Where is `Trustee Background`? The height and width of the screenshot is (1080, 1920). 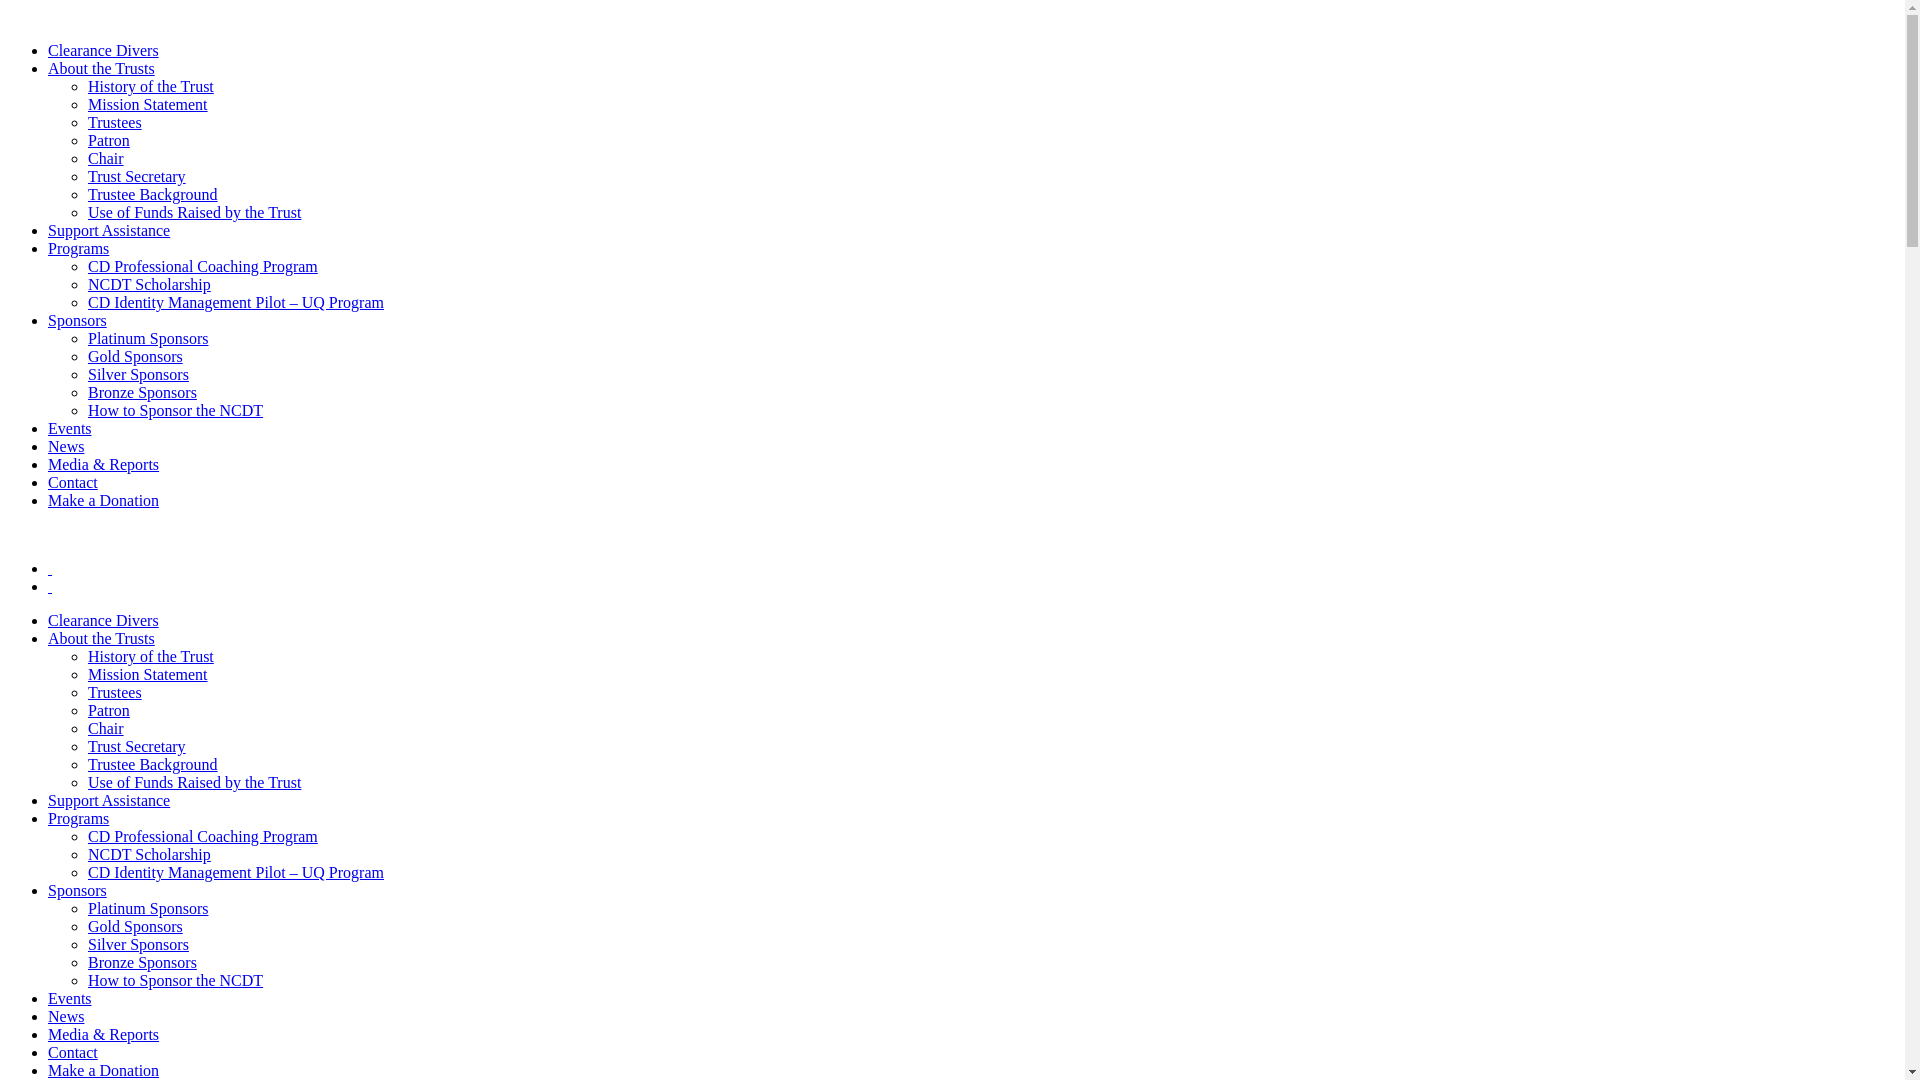 Trustee Background is located at coordinates (153, 764).